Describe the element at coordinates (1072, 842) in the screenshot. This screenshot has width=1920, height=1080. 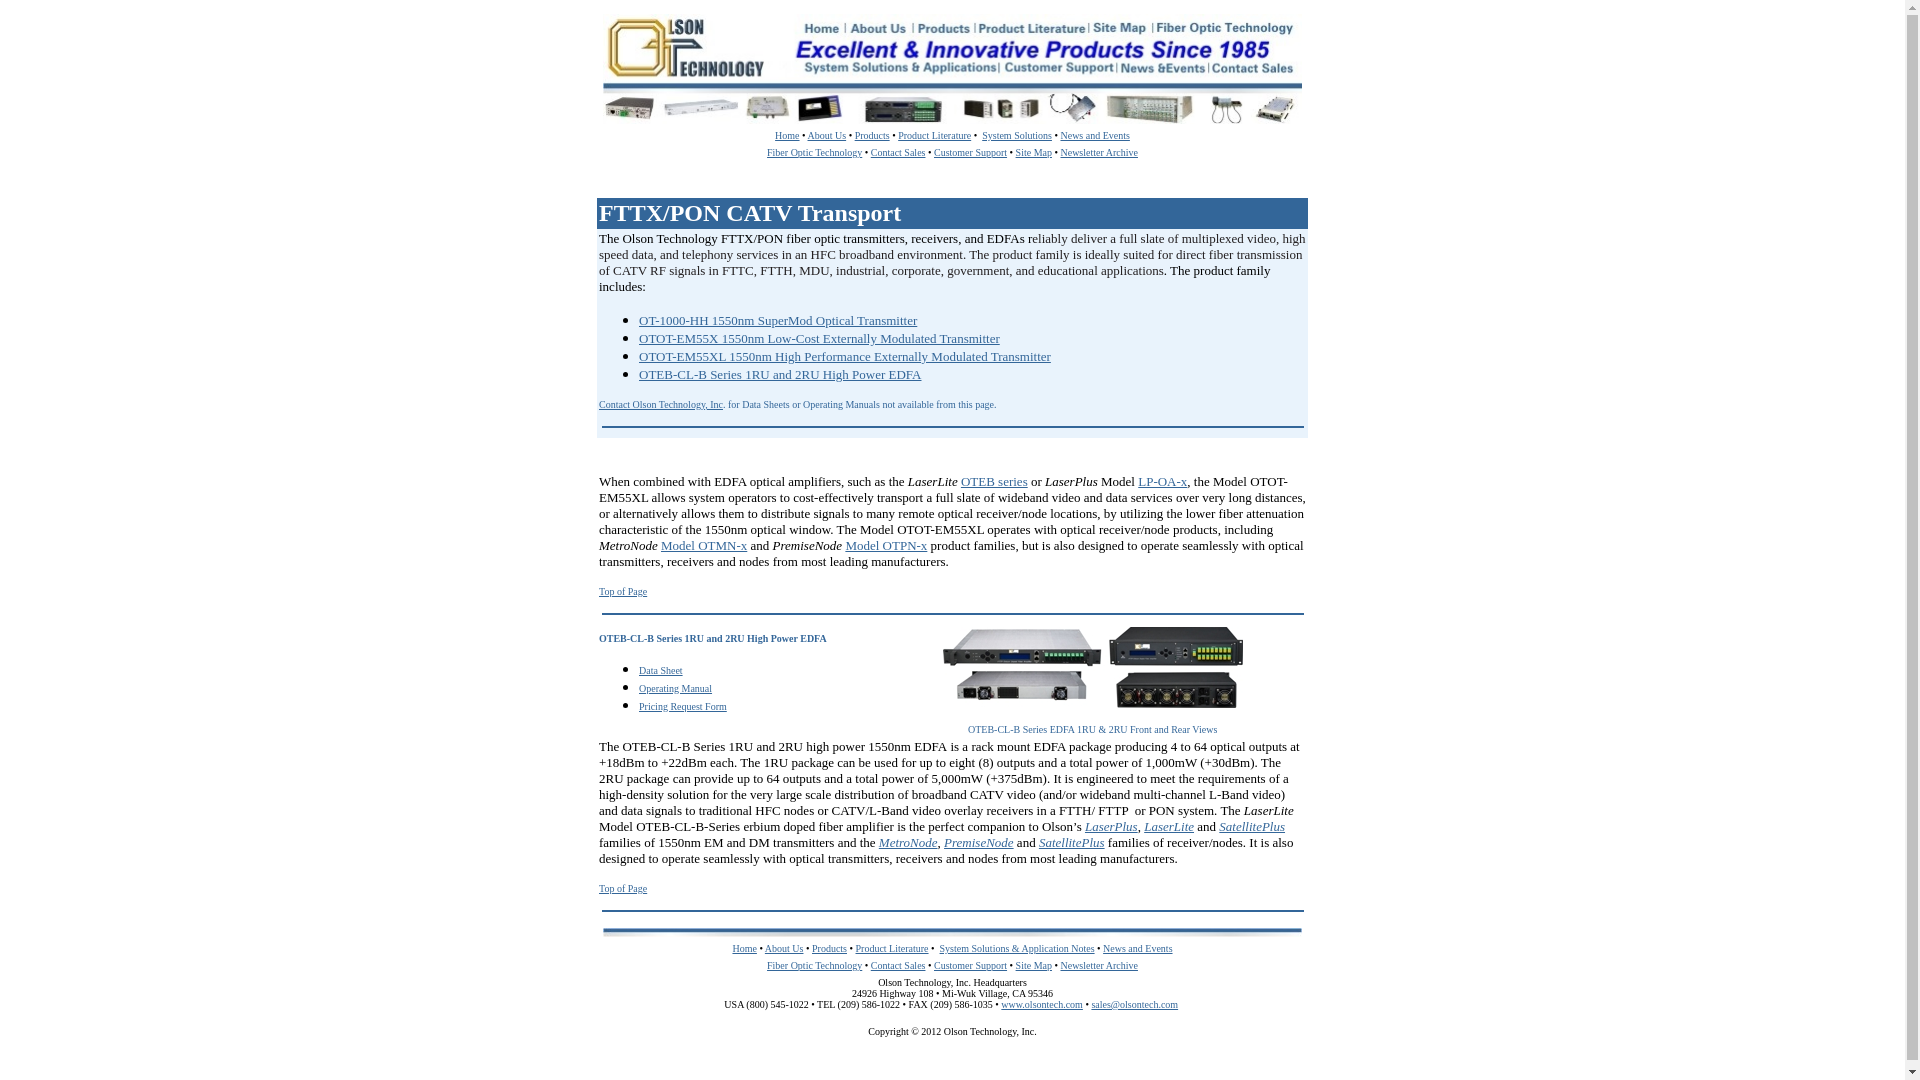
I see `SatellitePlus` at that location.